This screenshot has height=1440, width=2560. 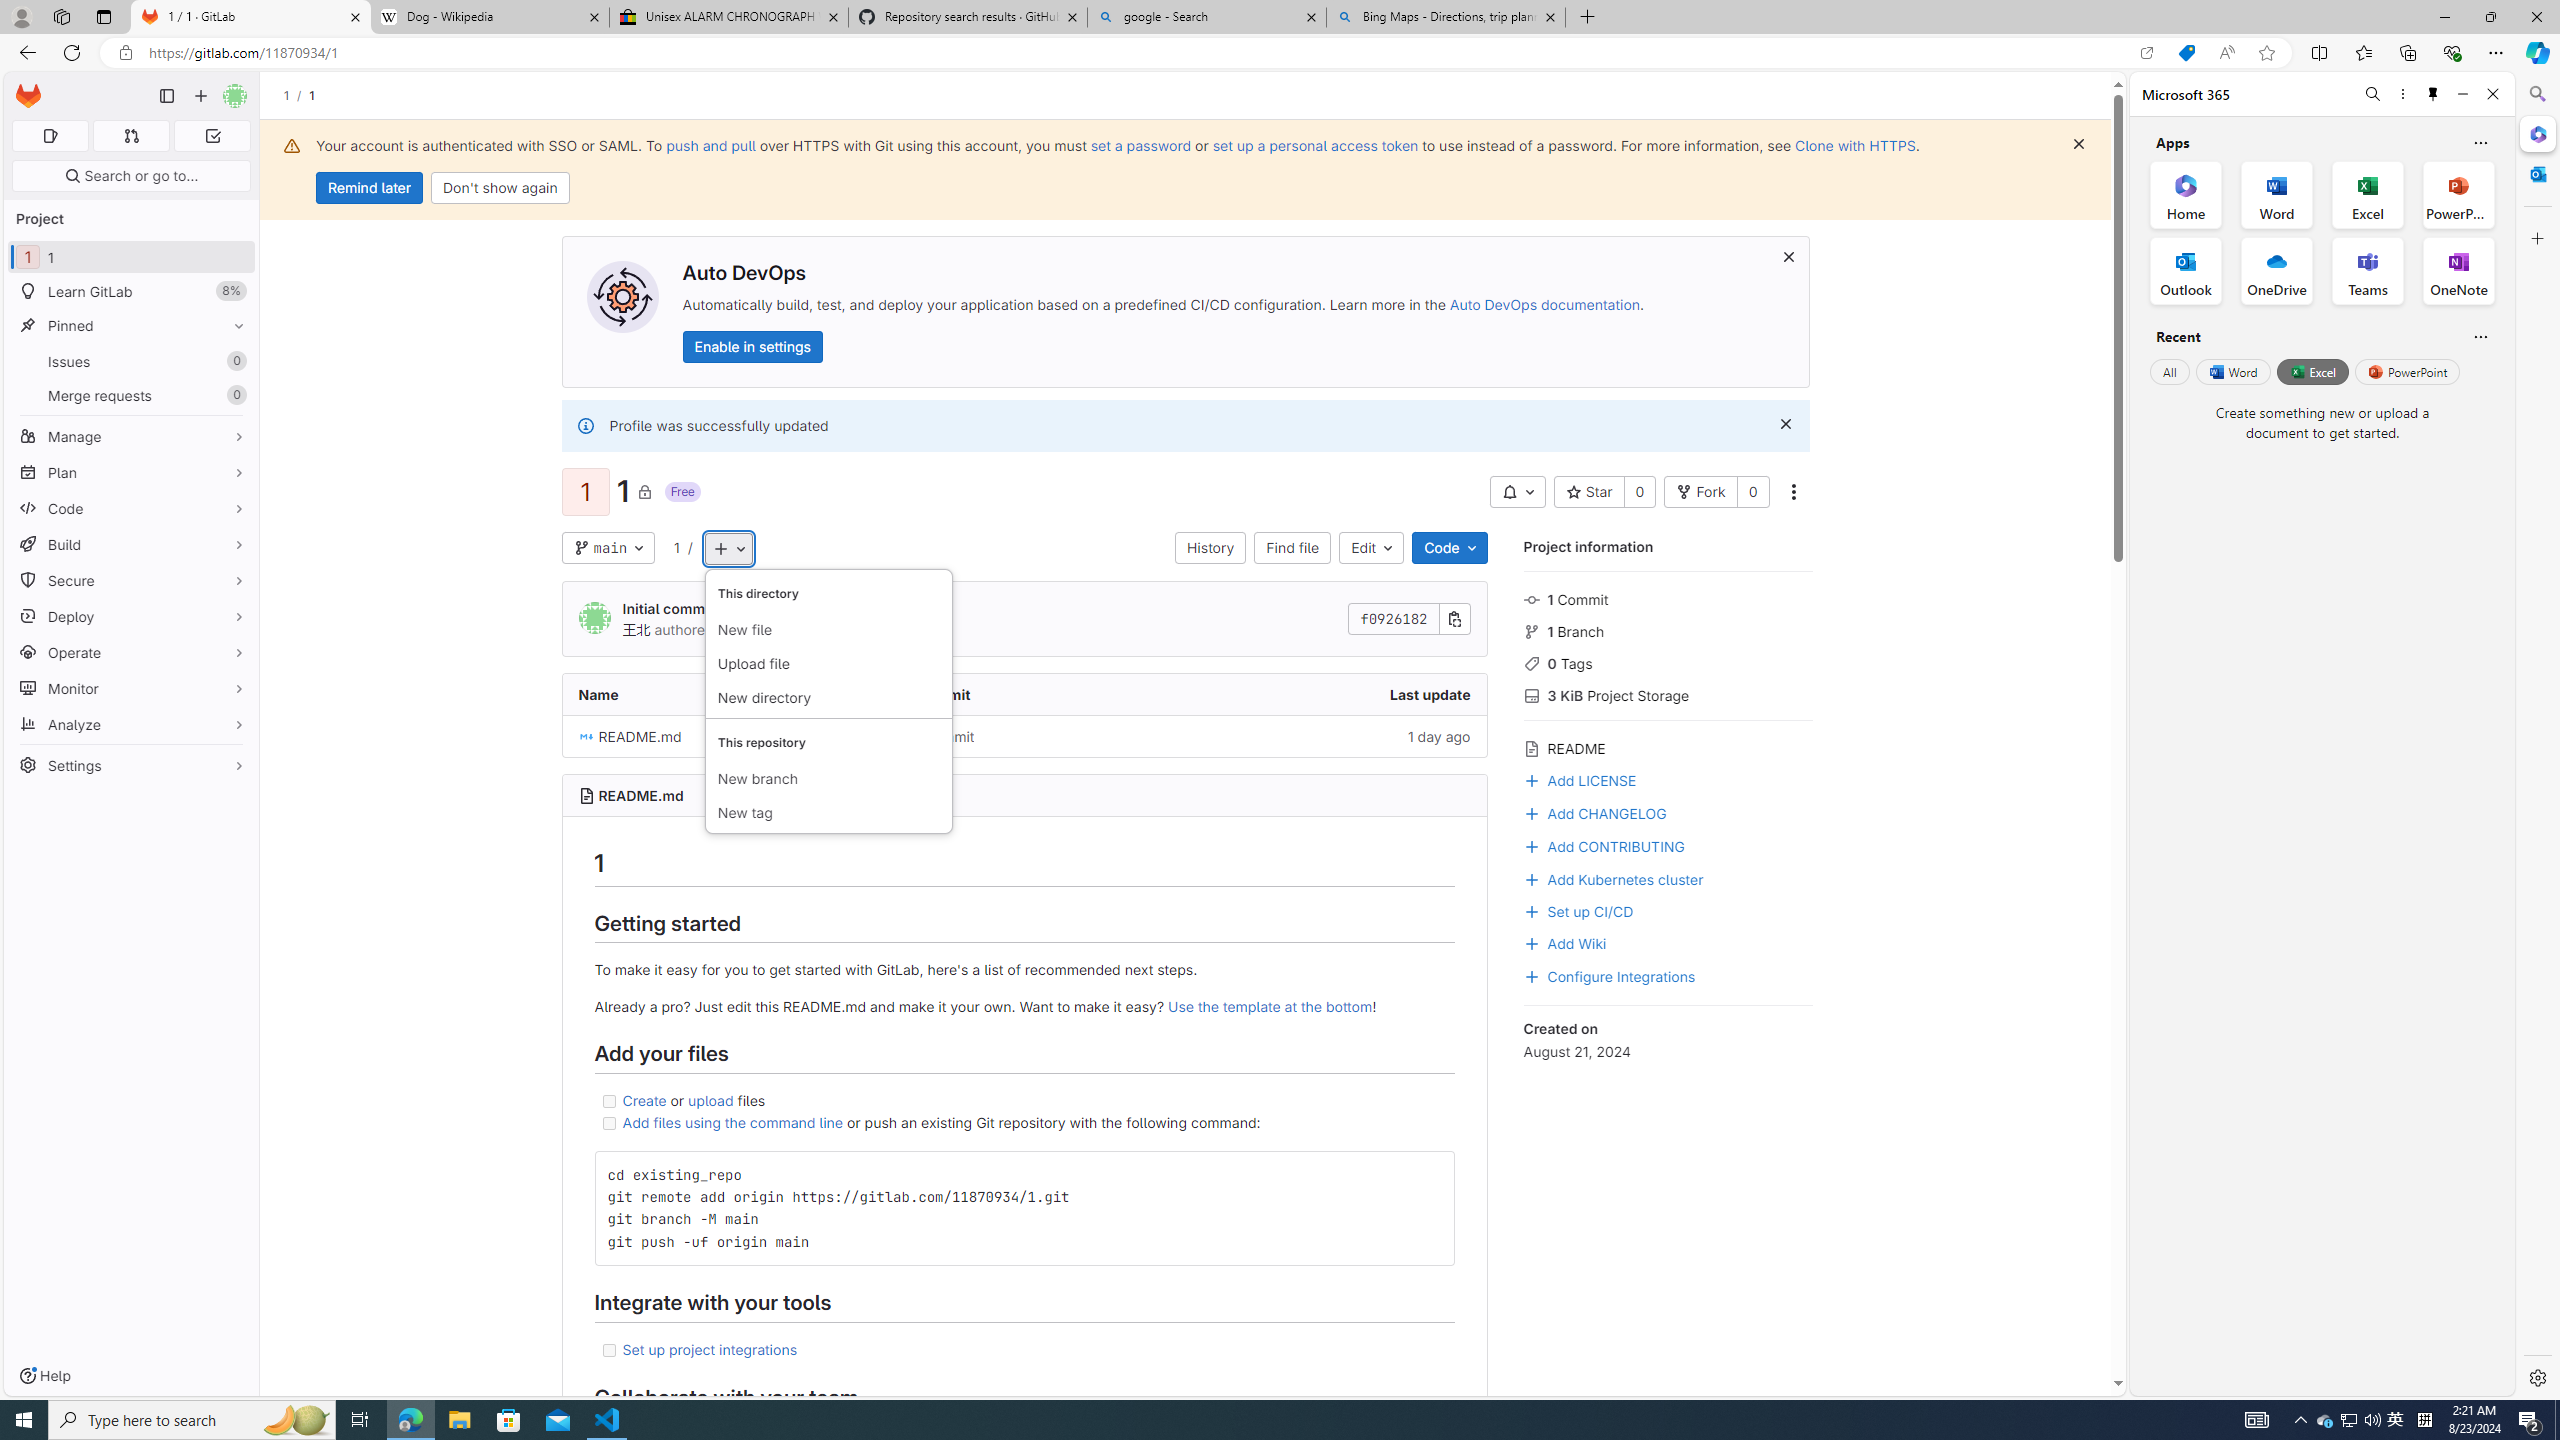 What do you see at coordinates (930, 736) in the screenshot?
I see `Initial commit` at bounding box center [930, 736].